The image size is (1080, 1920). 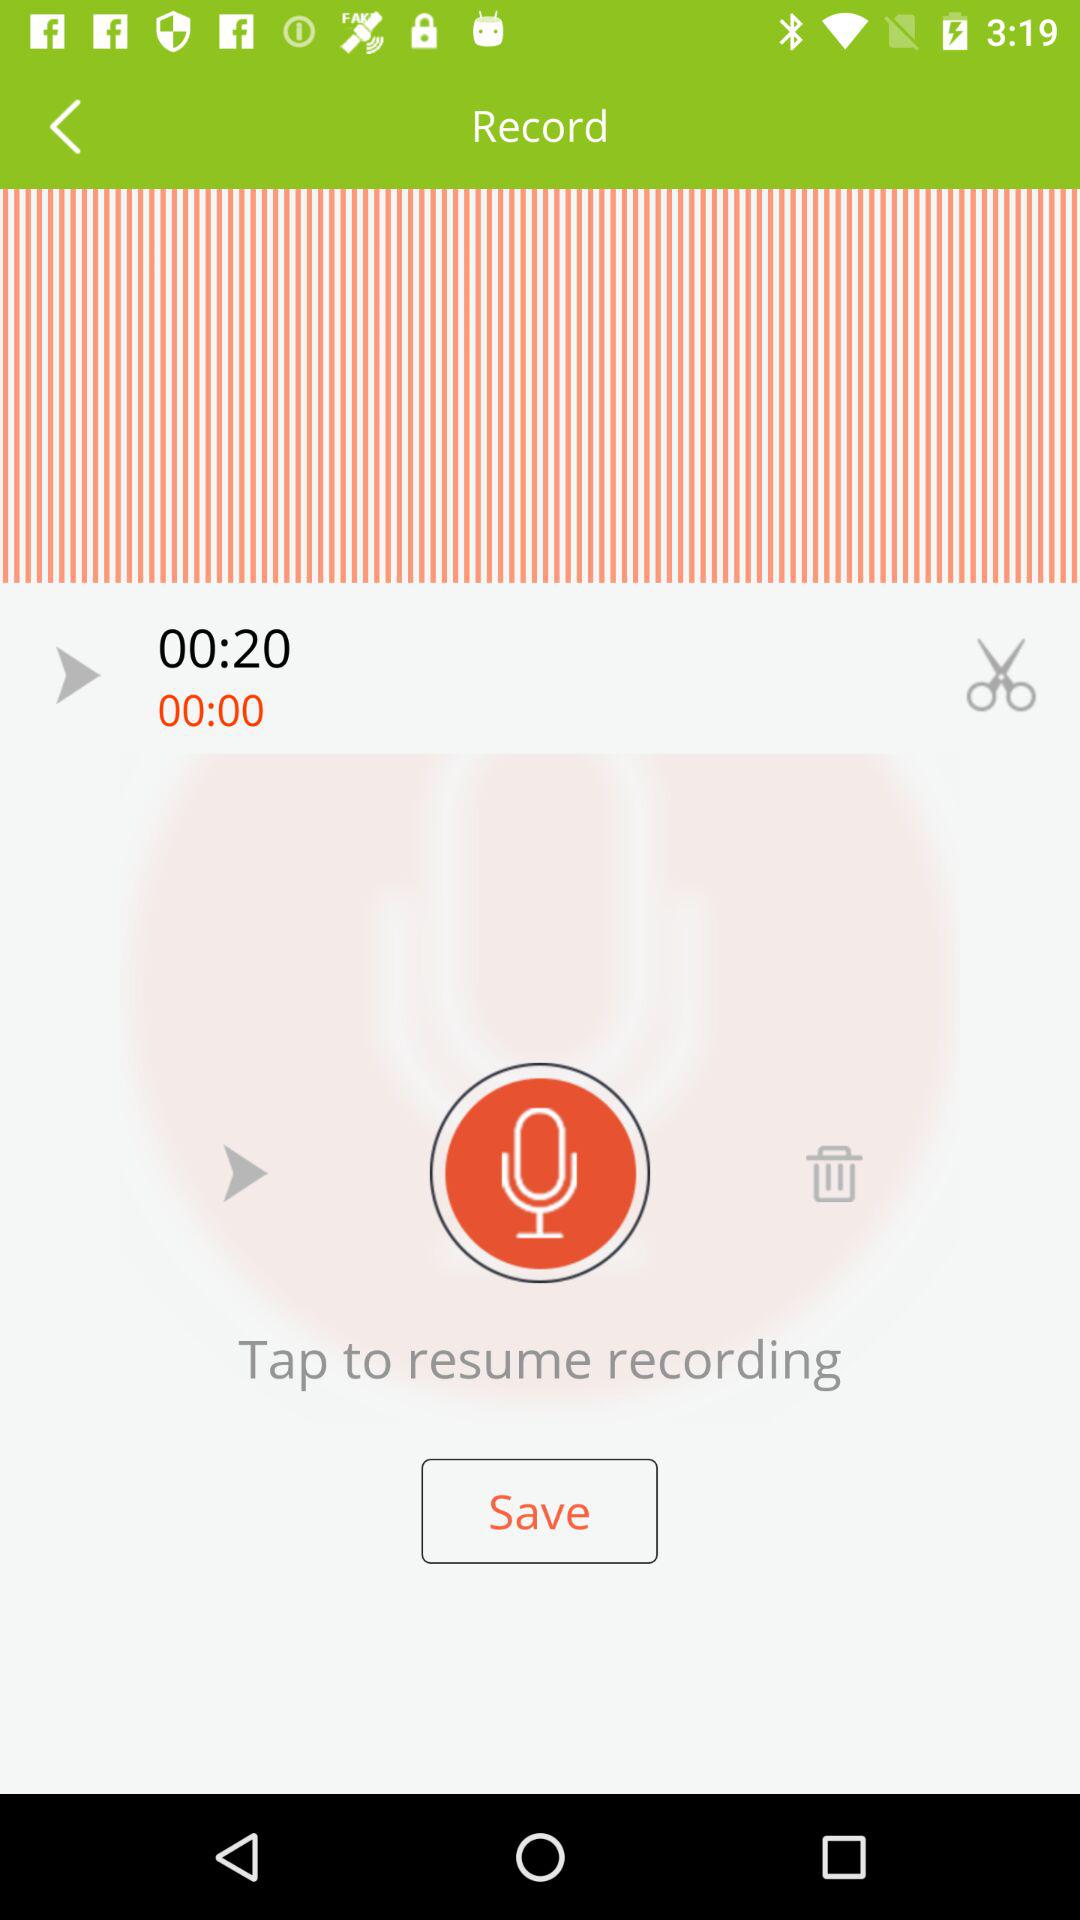 I want to click on play recording, so click(x=78, y=674).